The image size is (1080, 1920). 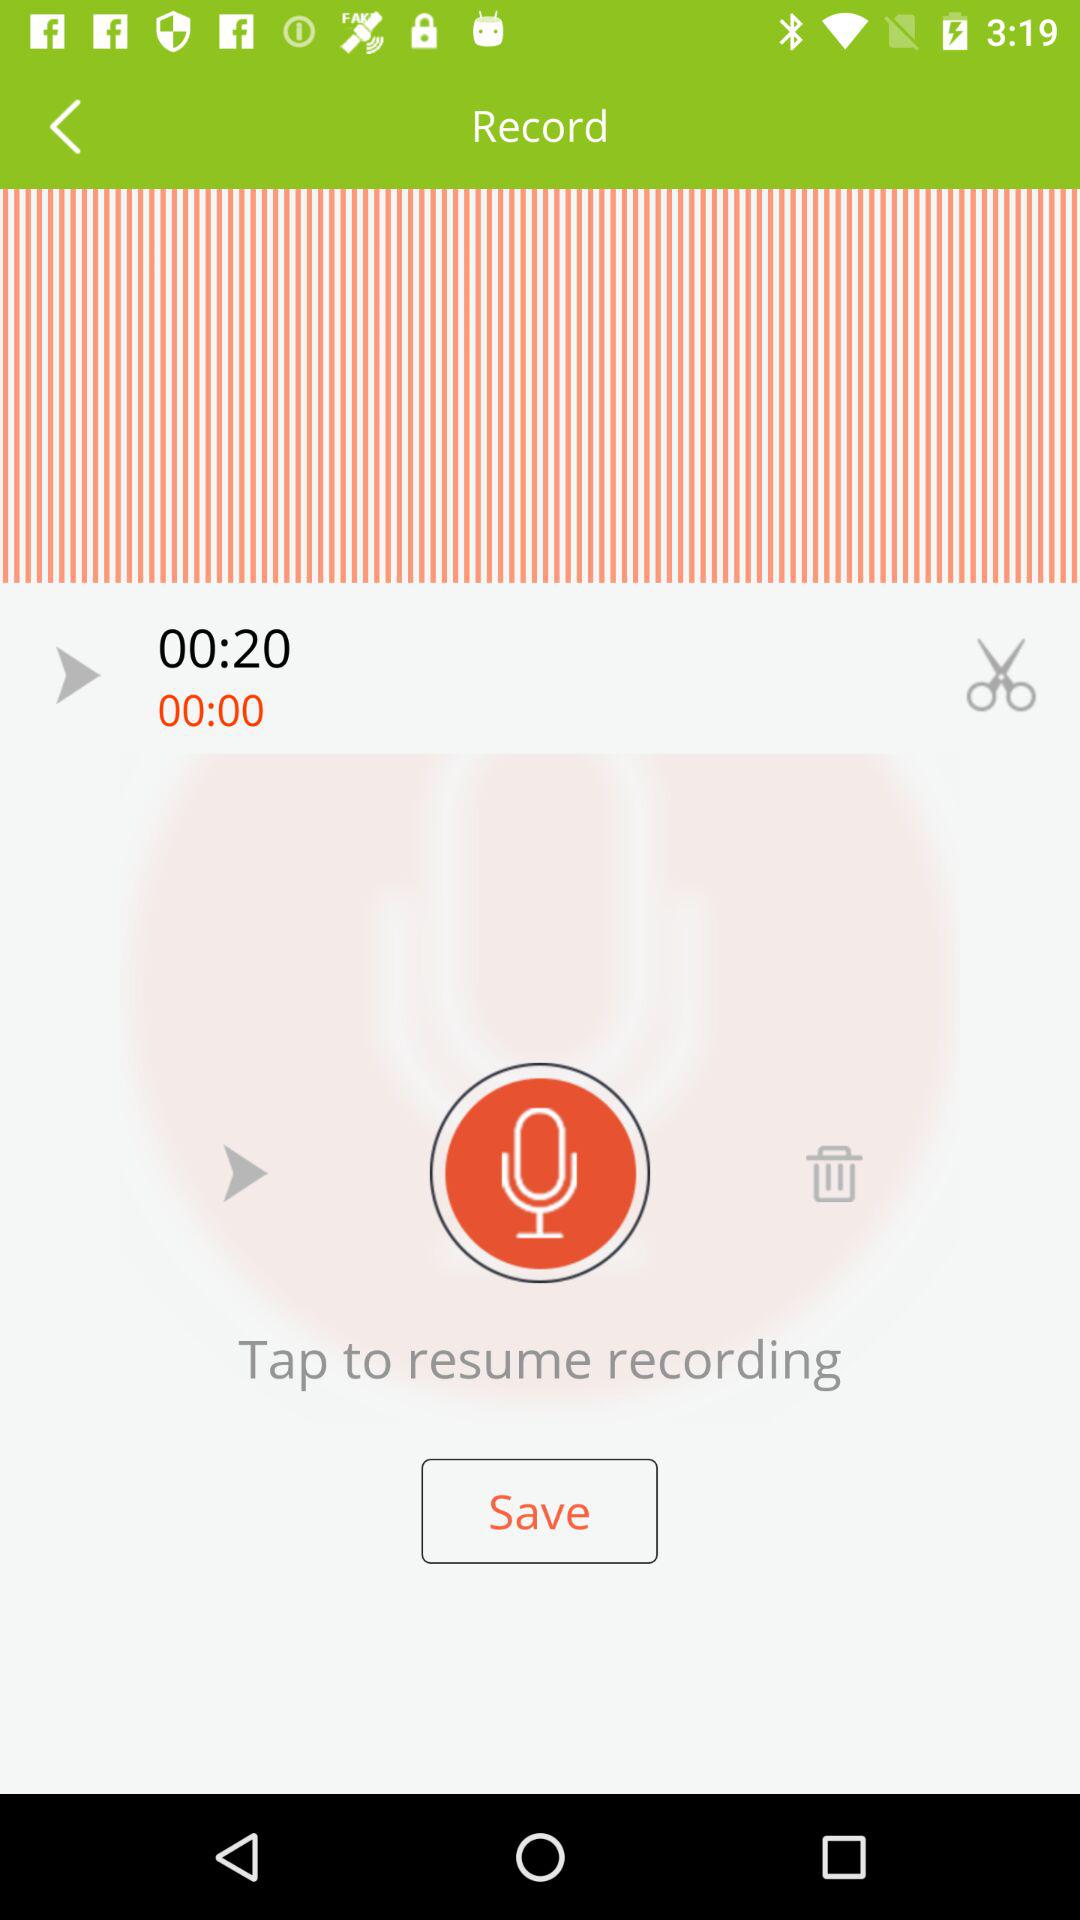 I want to click on play recording, so click(x=78, y=674).